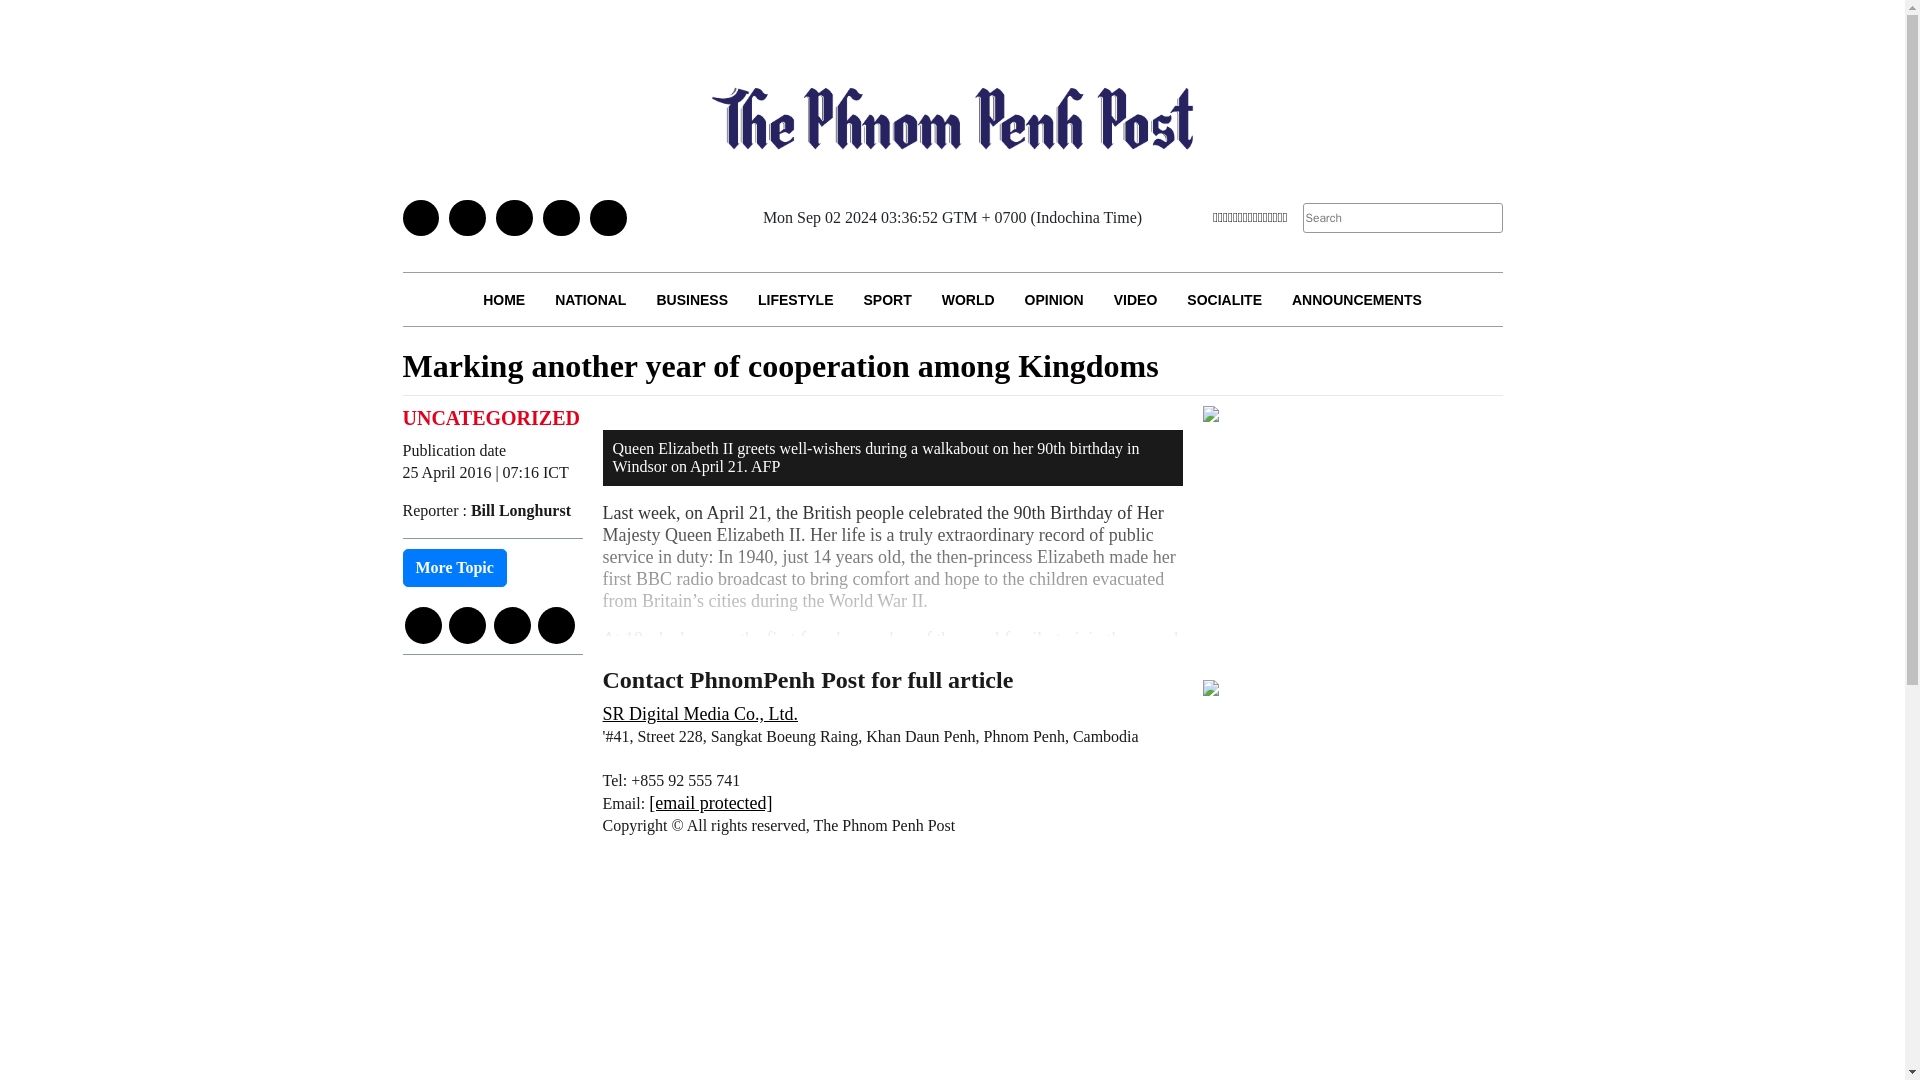 This screenshot has height=1080, width=1920. What do you see at coordinates (1136, 300) in the screenshot?
I see `VIDEO` at bounding box center [1136, 300].